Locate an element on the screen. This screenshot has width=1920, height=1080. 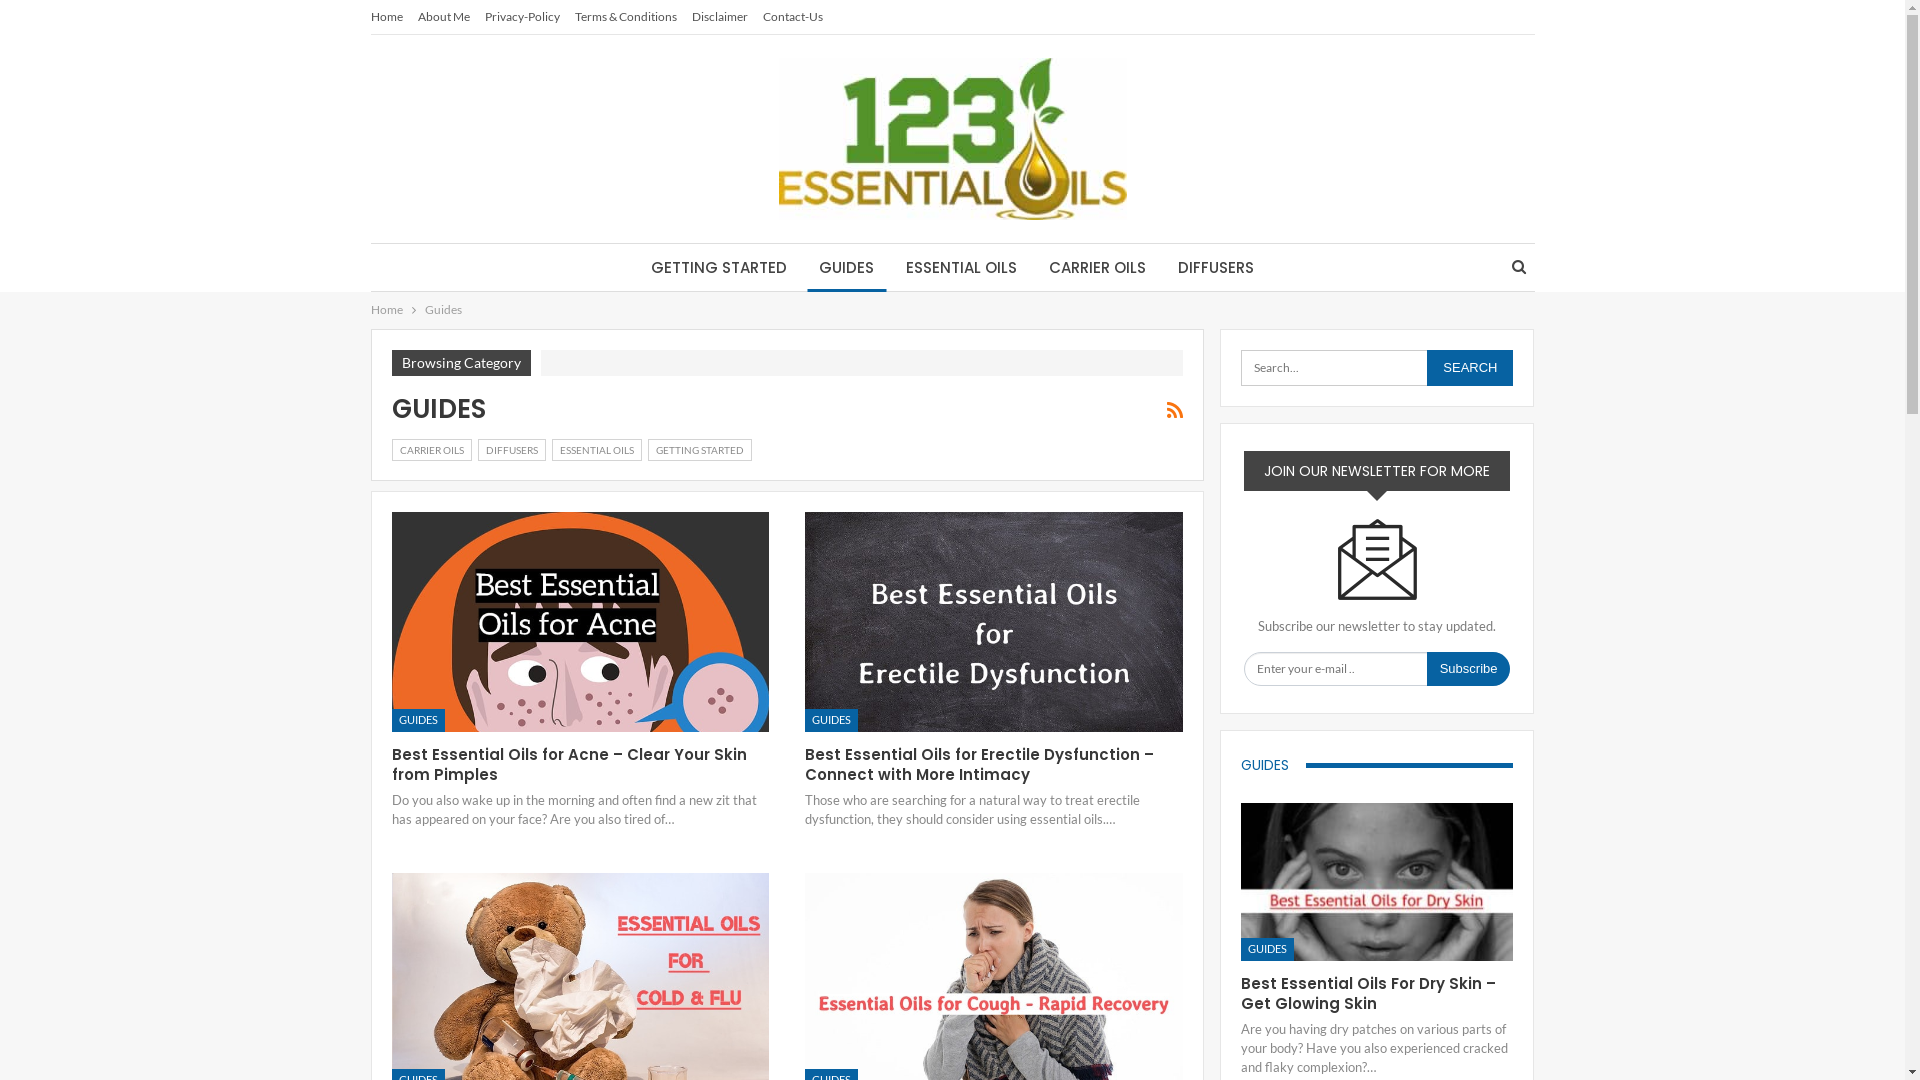
GUIDES is located at coordinates (846, 268).